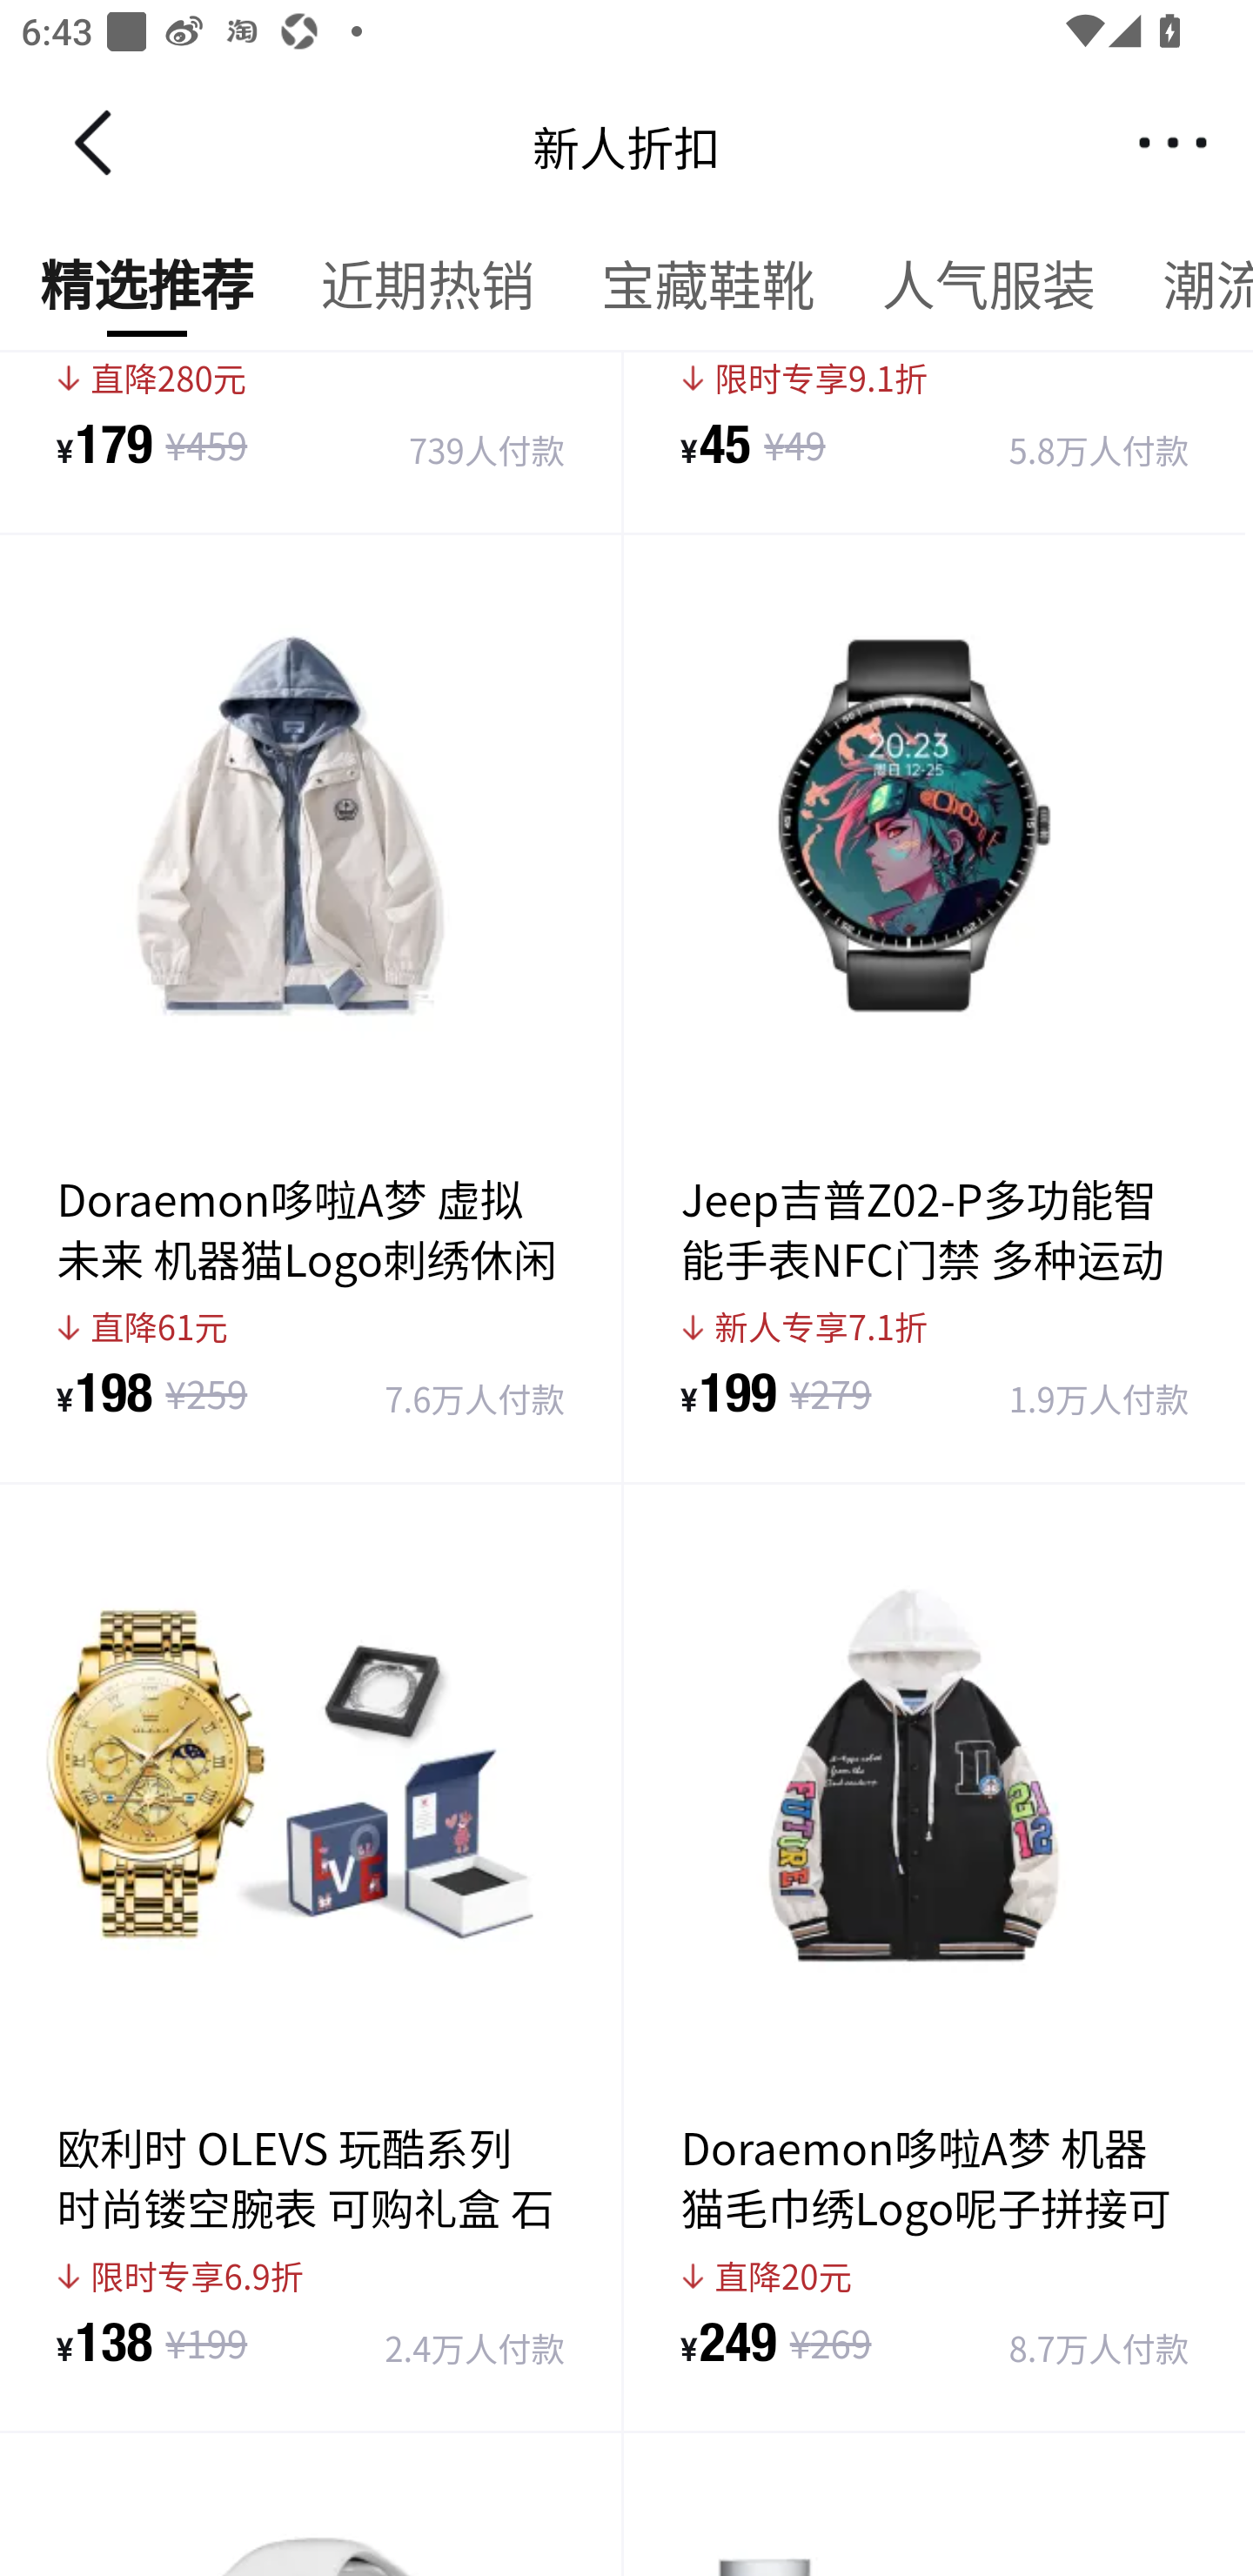 This screenshot has width=1253, height=2576. Describe the element at coordinates (312, 2345) in the screenshot. I see `resize,w_300` at that location.